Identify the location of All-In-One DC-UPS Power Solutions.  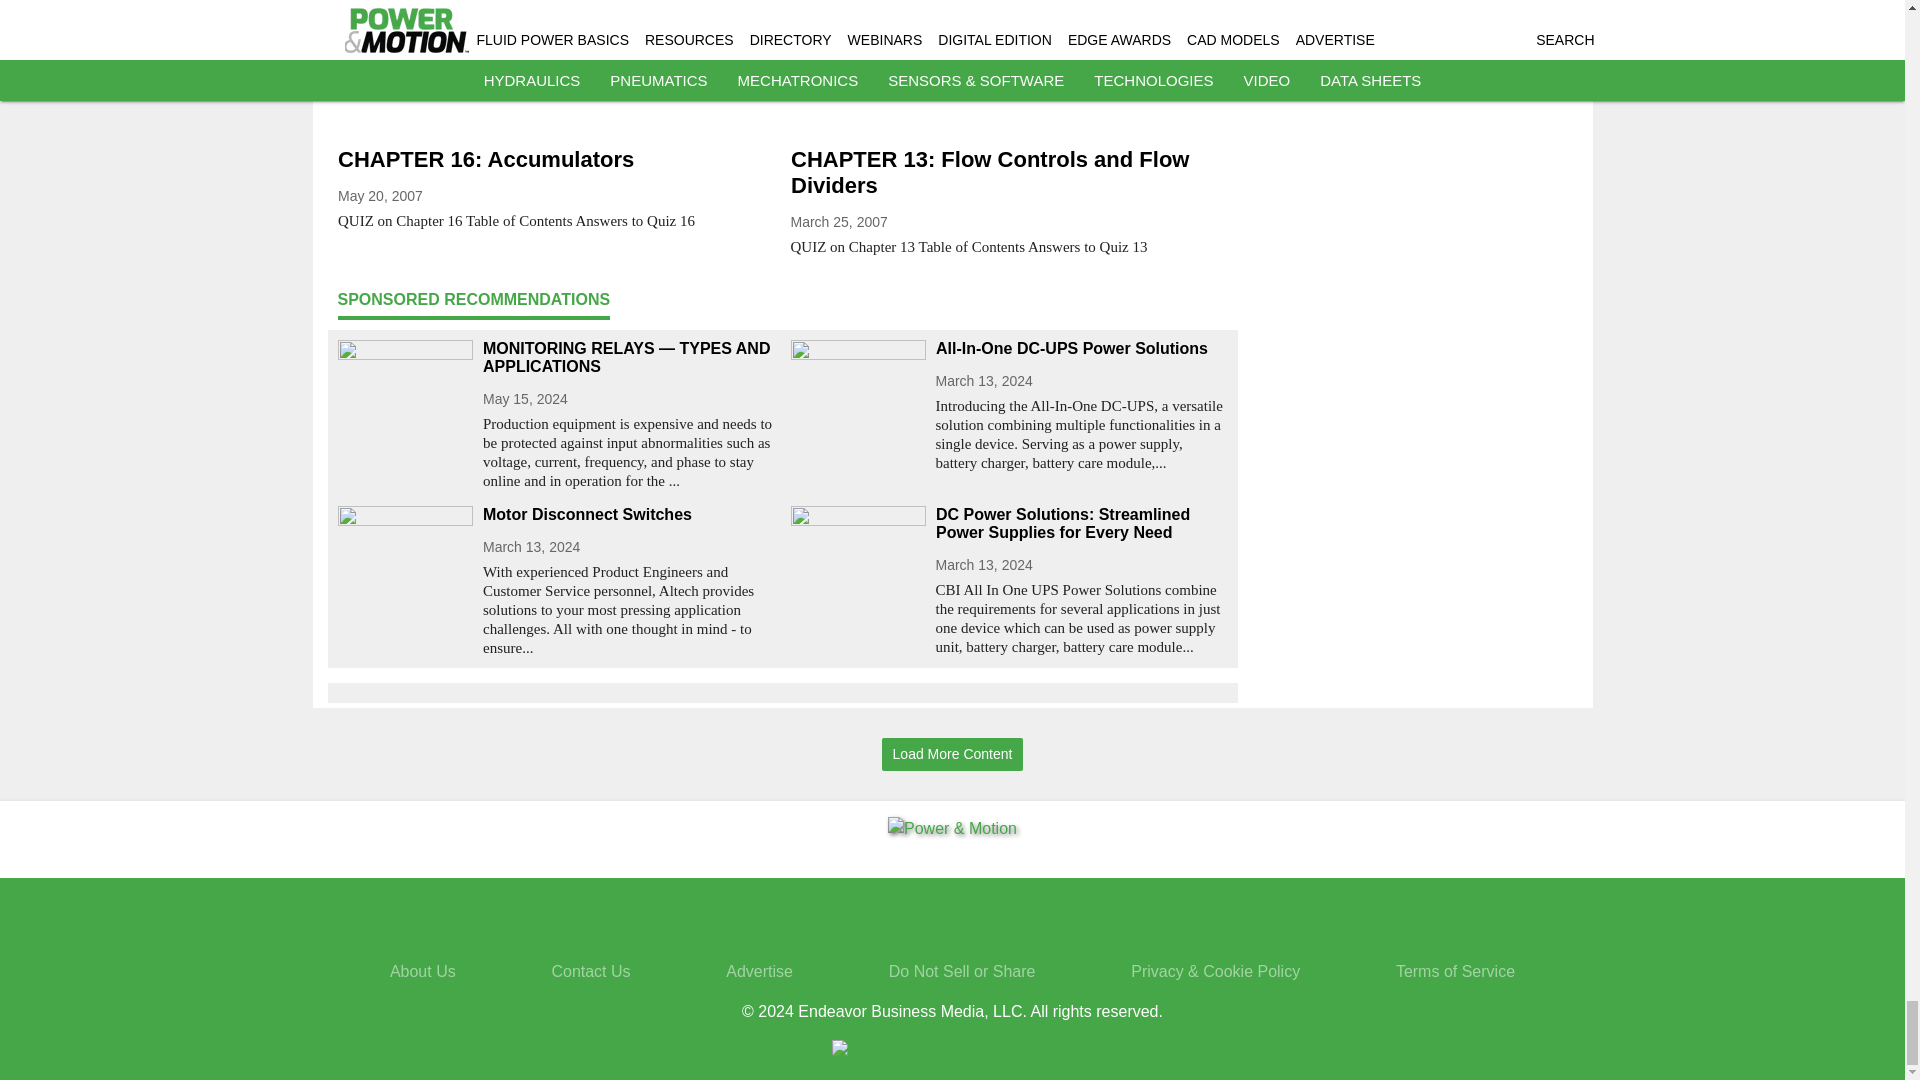
(1082, 348).